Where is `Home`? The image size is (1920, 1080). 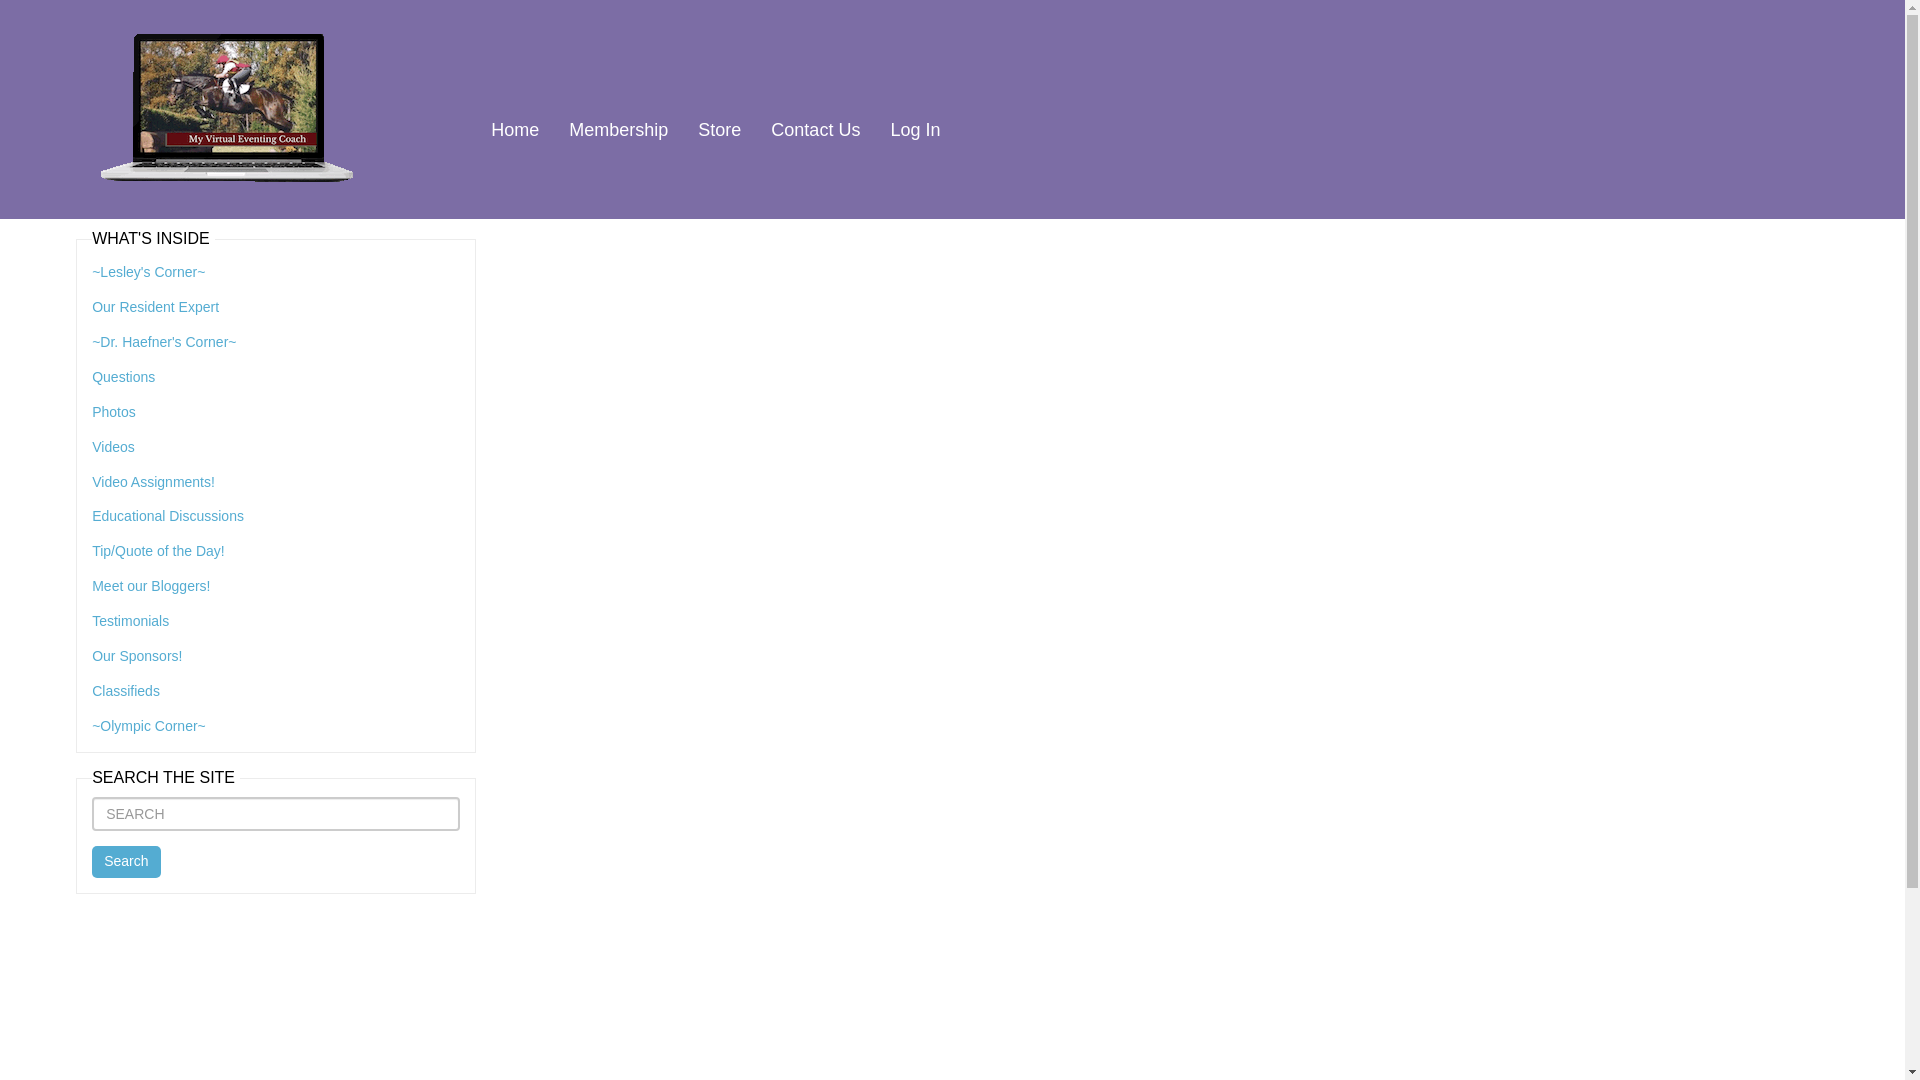 Home is located at coordinates (515, 132).